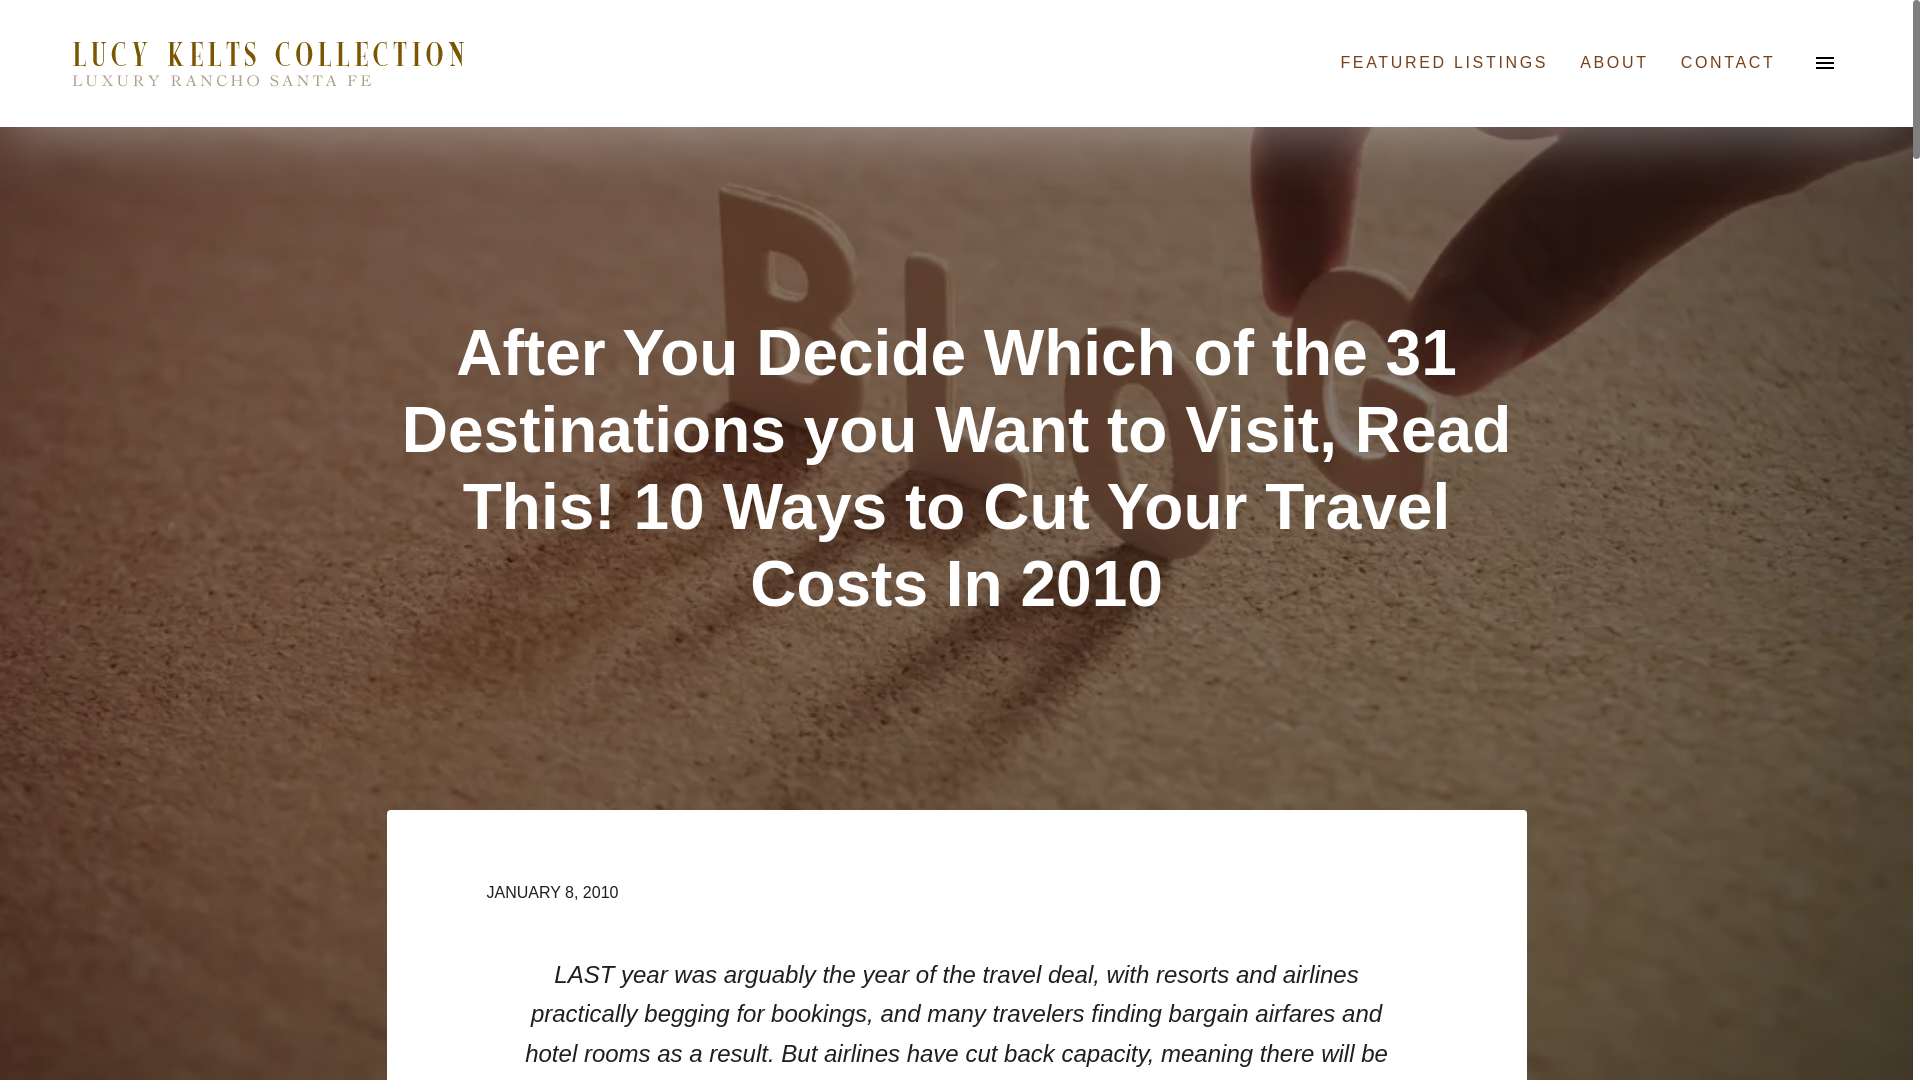 The height and width of the screenshot is (1080, 1920). What do you see at coordinates (1614, 62) in the screenshot?
I see `ABOUT` at bounding box center [1614, 62].